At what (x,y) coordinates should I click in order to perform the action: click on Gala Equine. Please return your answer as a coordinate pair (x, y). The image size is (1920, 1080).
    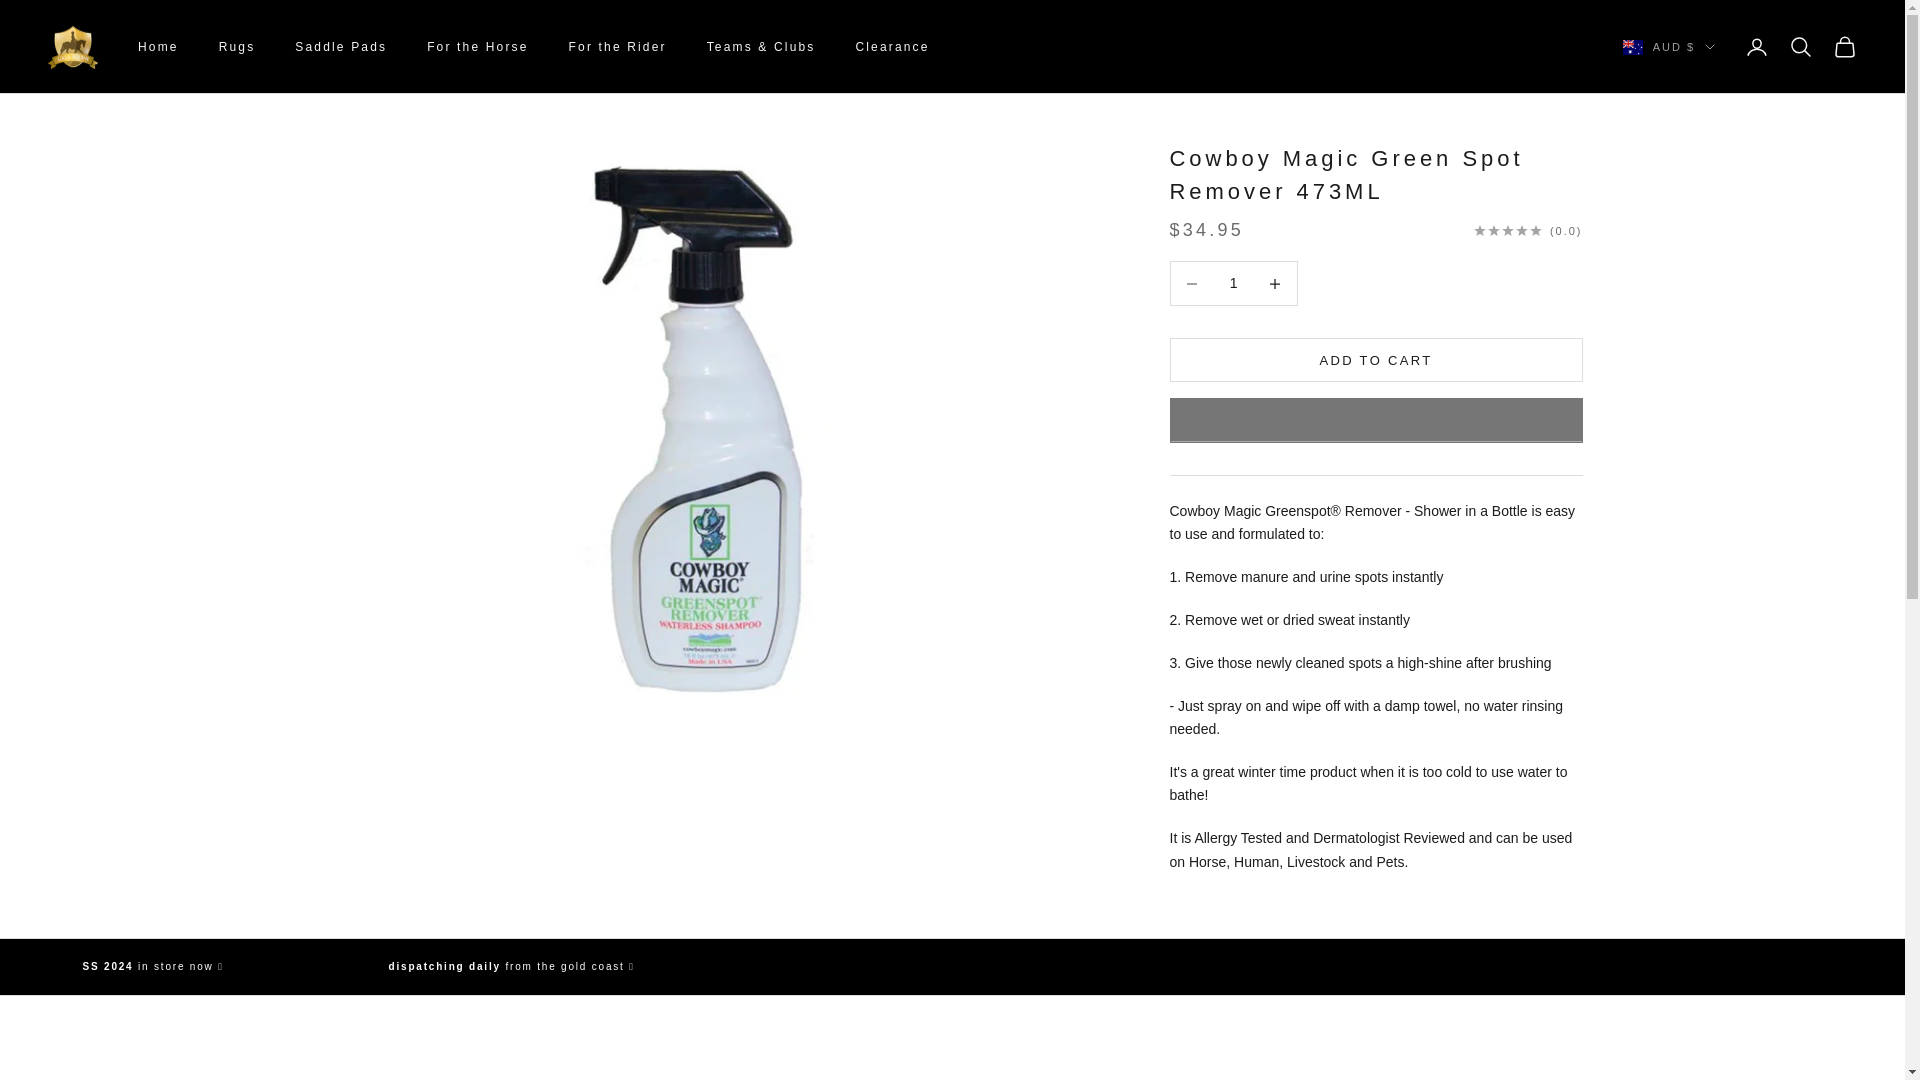
    Looking at the image, I should click on (72, 47).